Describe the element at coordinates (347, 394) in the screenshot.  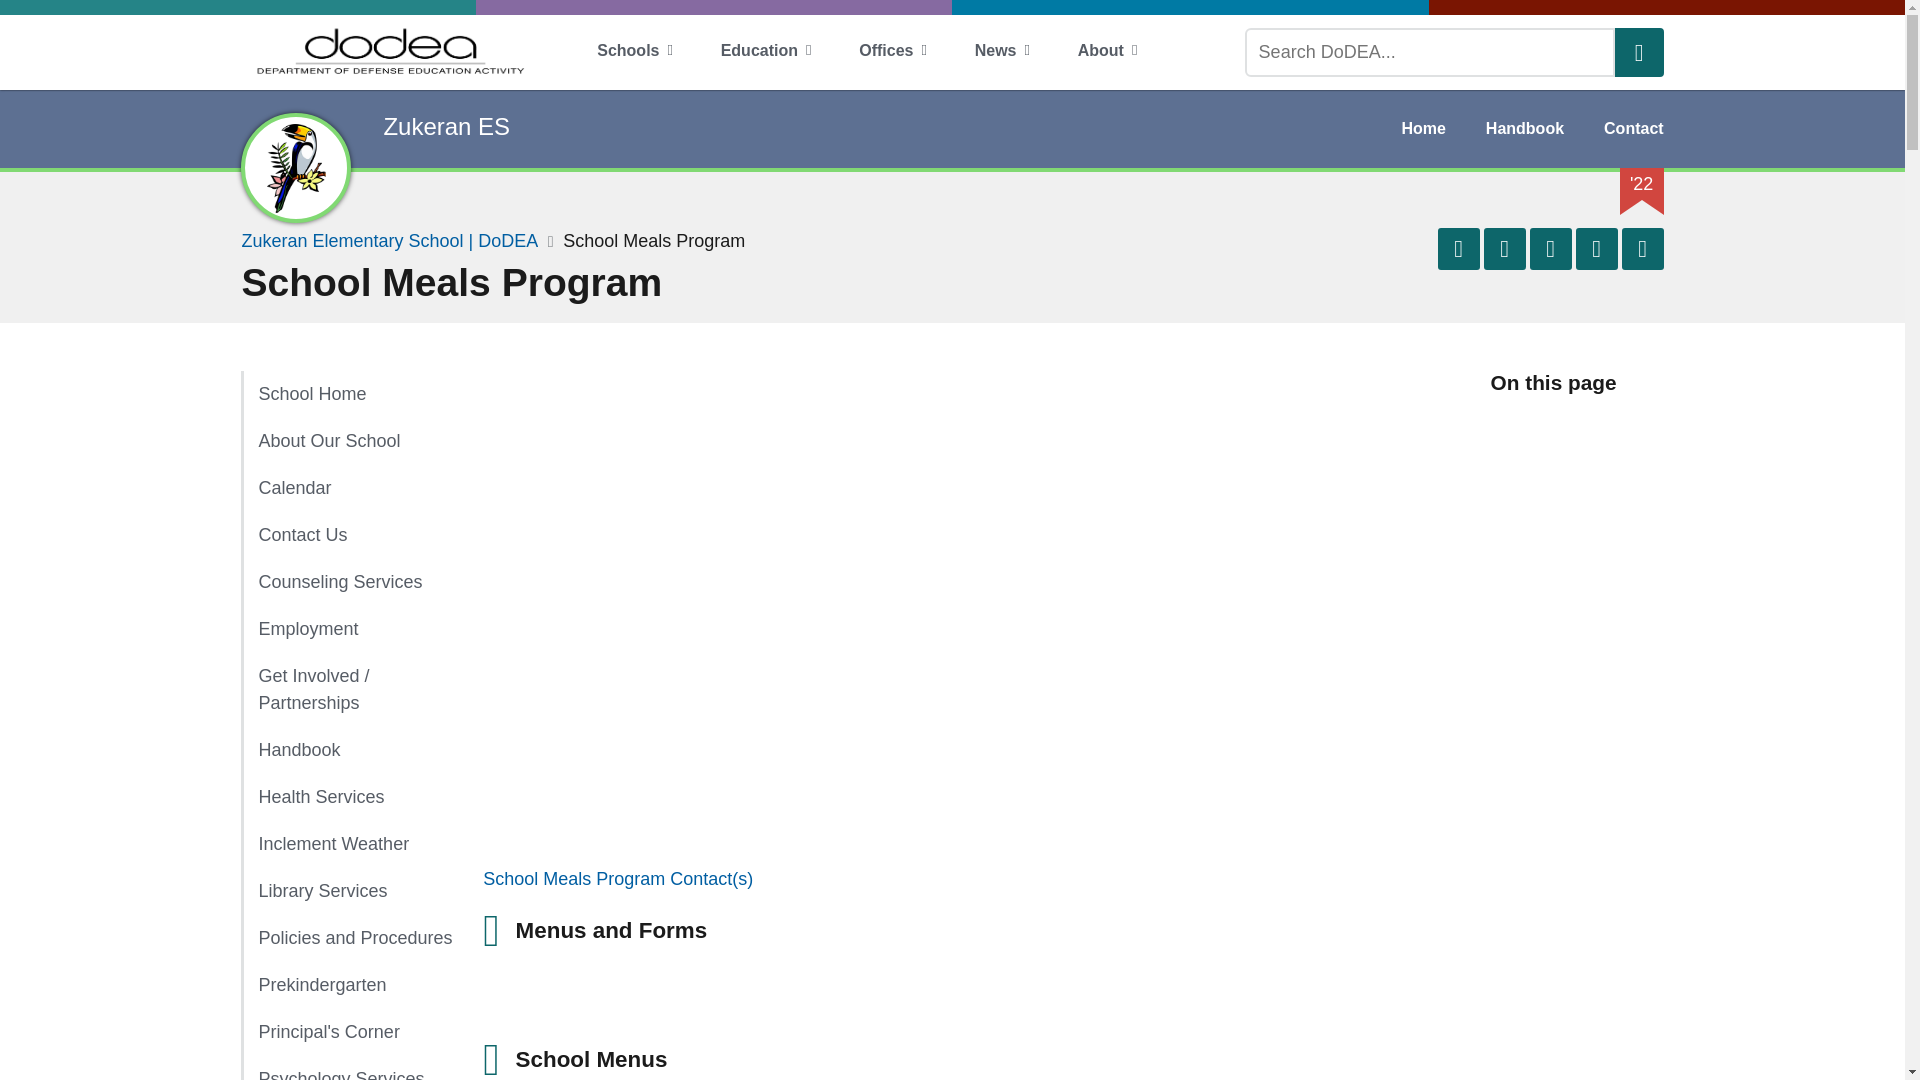
I see `Home` at that location.